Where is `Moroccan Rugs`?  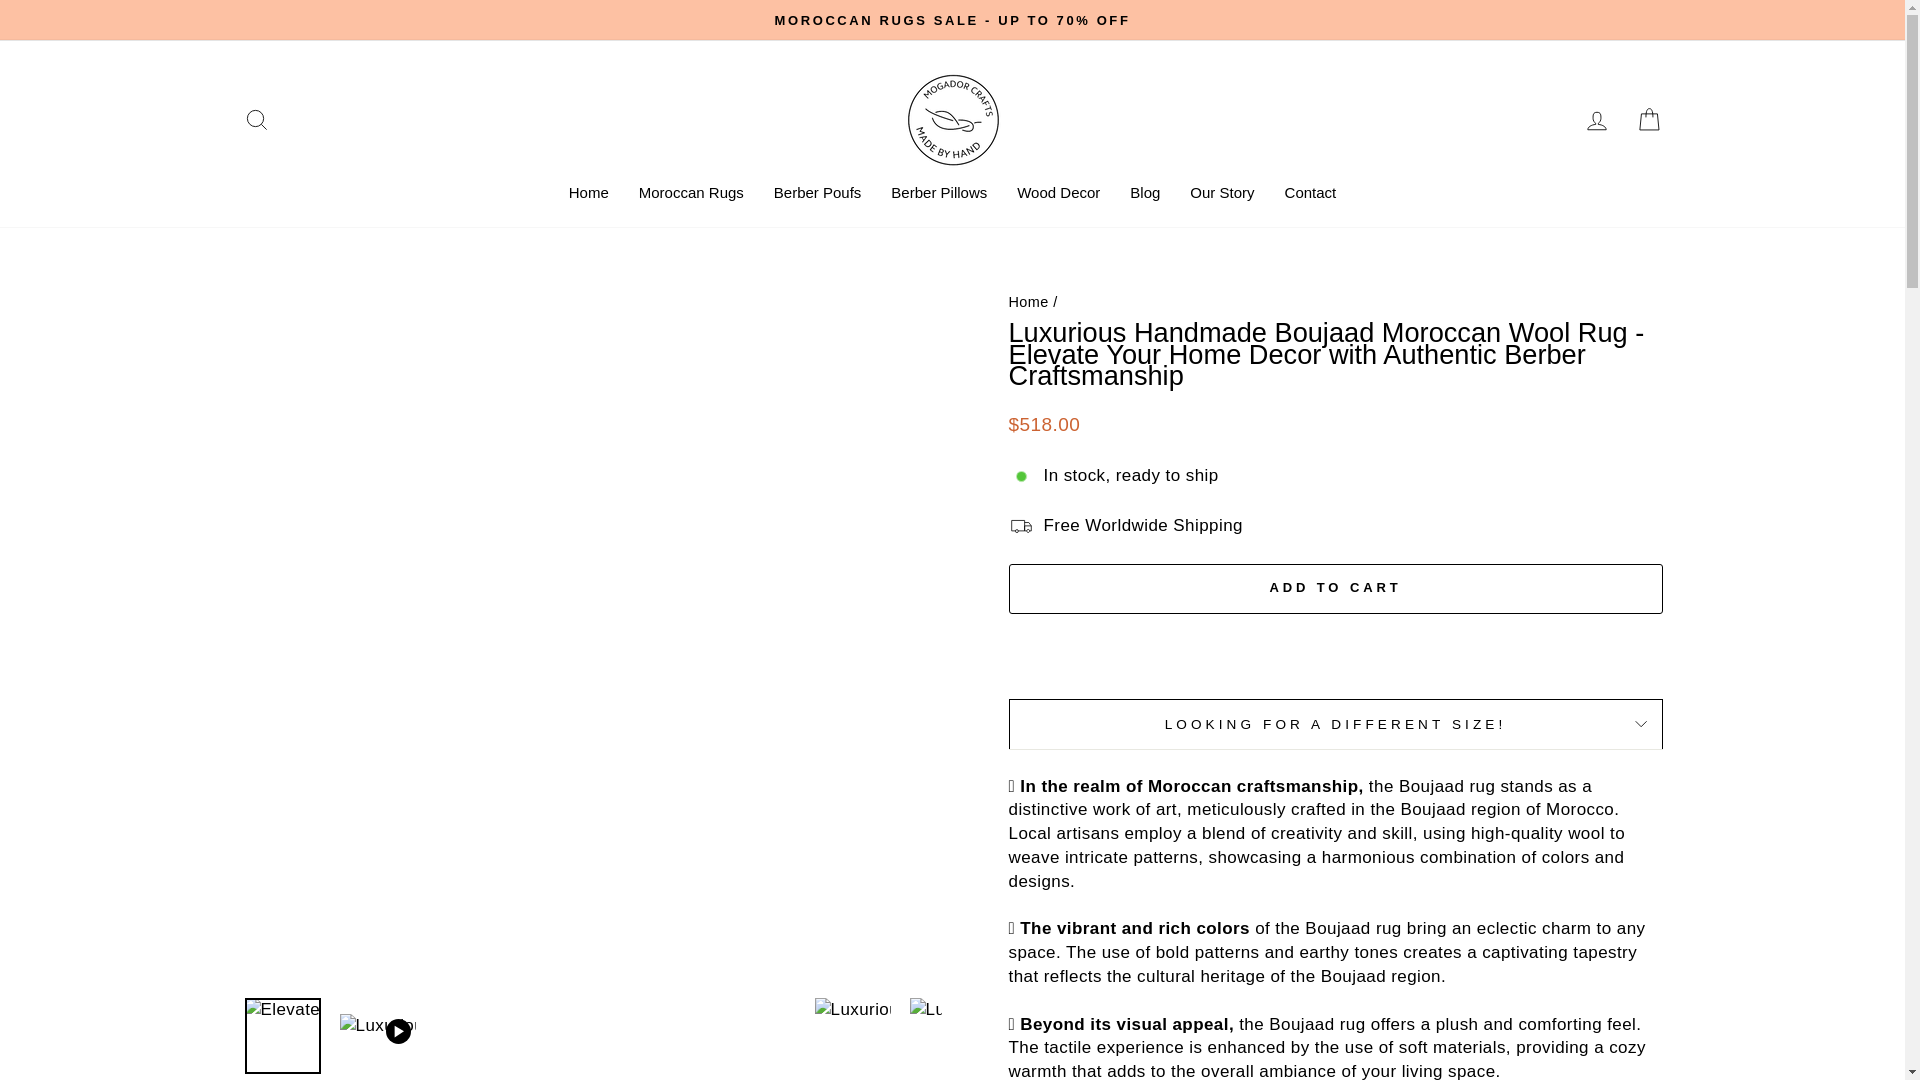
Moroccan Rugs is located at coordinates (691, 194).